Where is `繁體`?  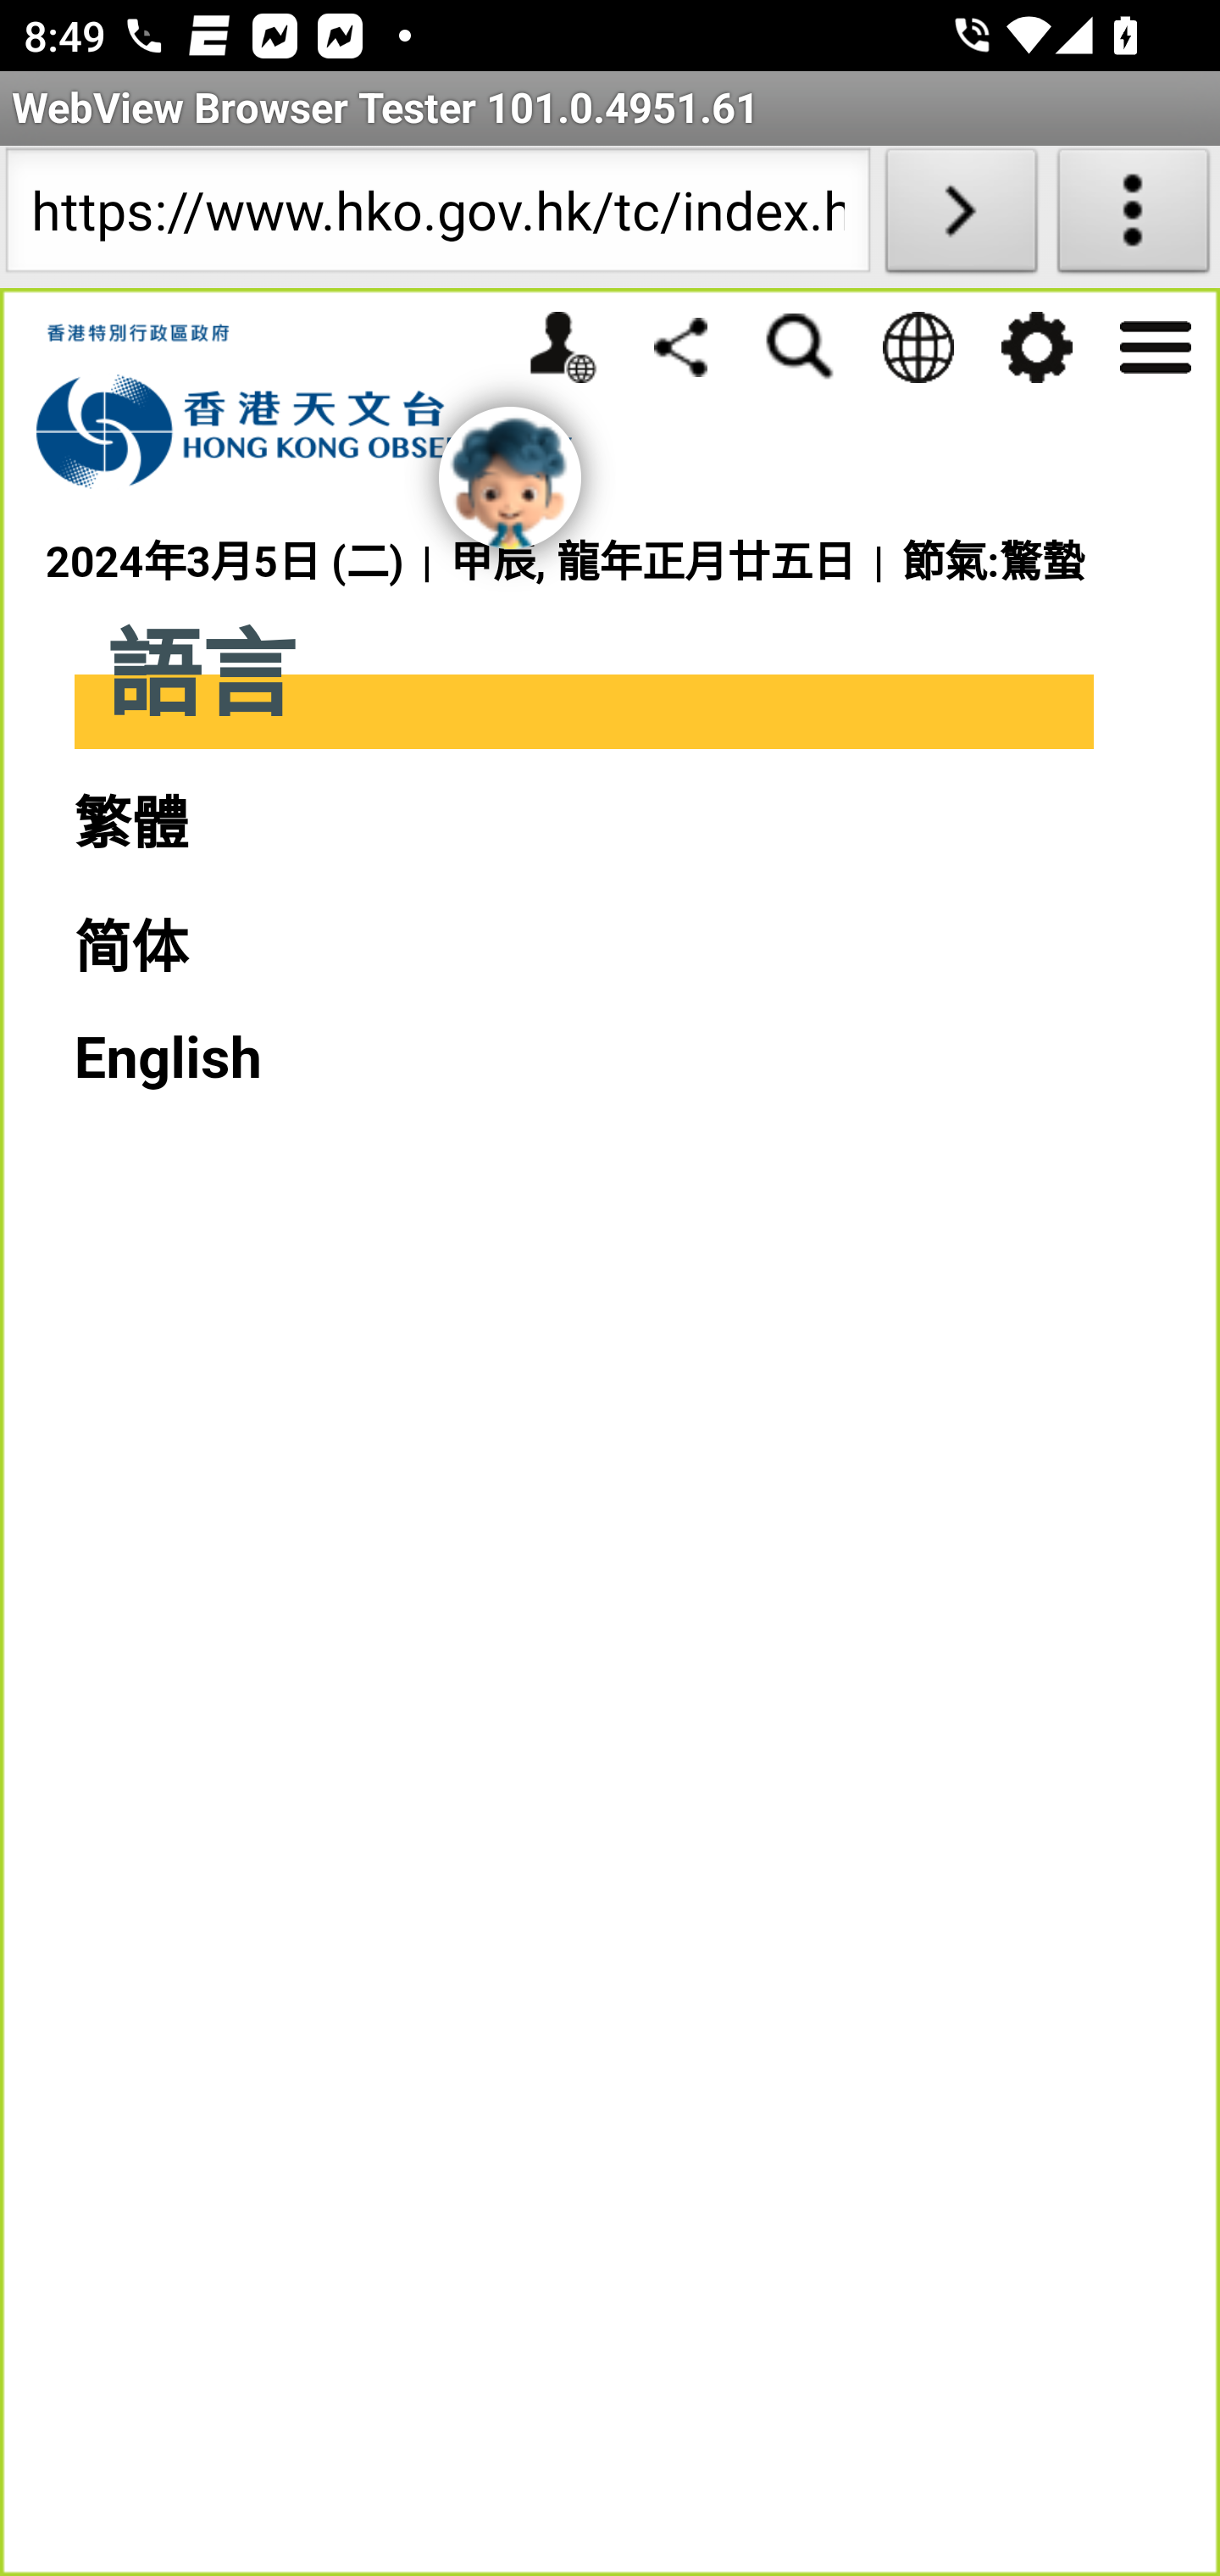 繁體 is located at coordinates (130, 824).